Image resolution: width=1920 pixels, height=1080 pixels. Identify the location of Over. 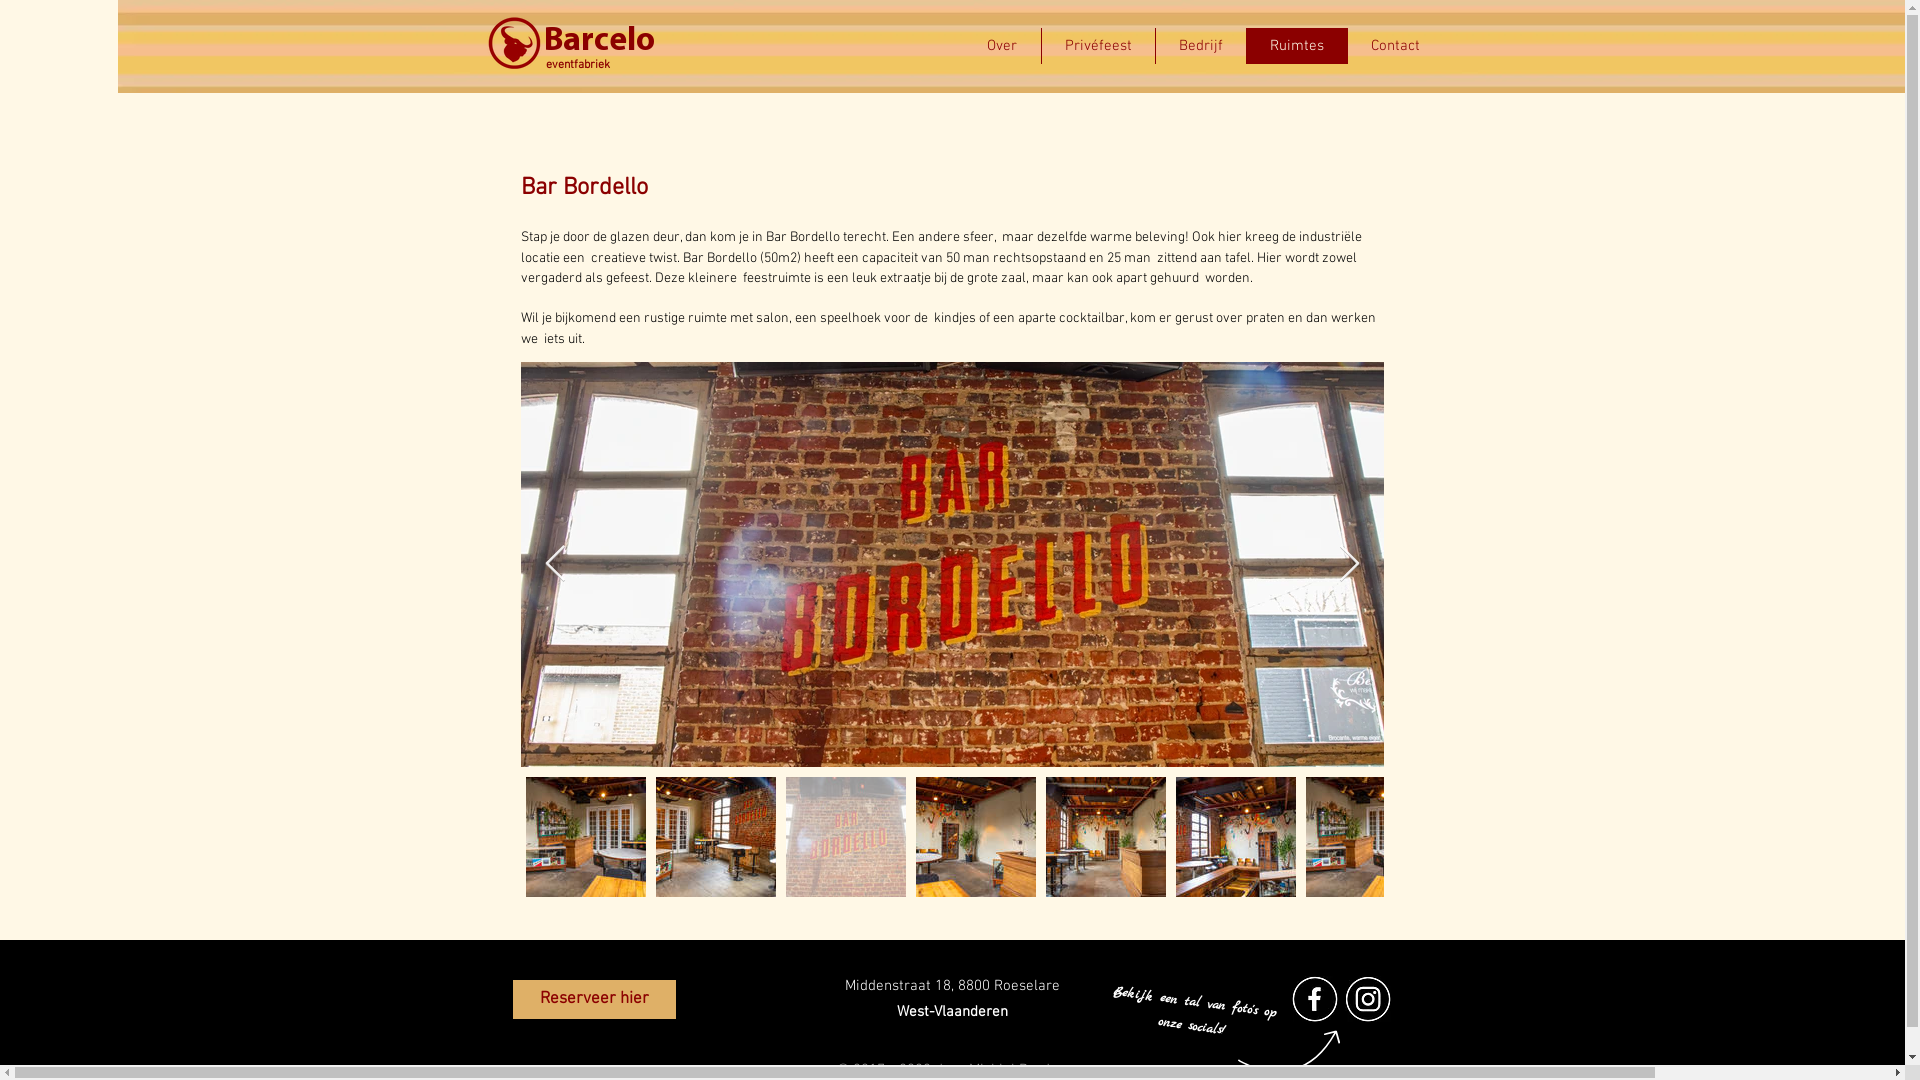
(1002, 46).